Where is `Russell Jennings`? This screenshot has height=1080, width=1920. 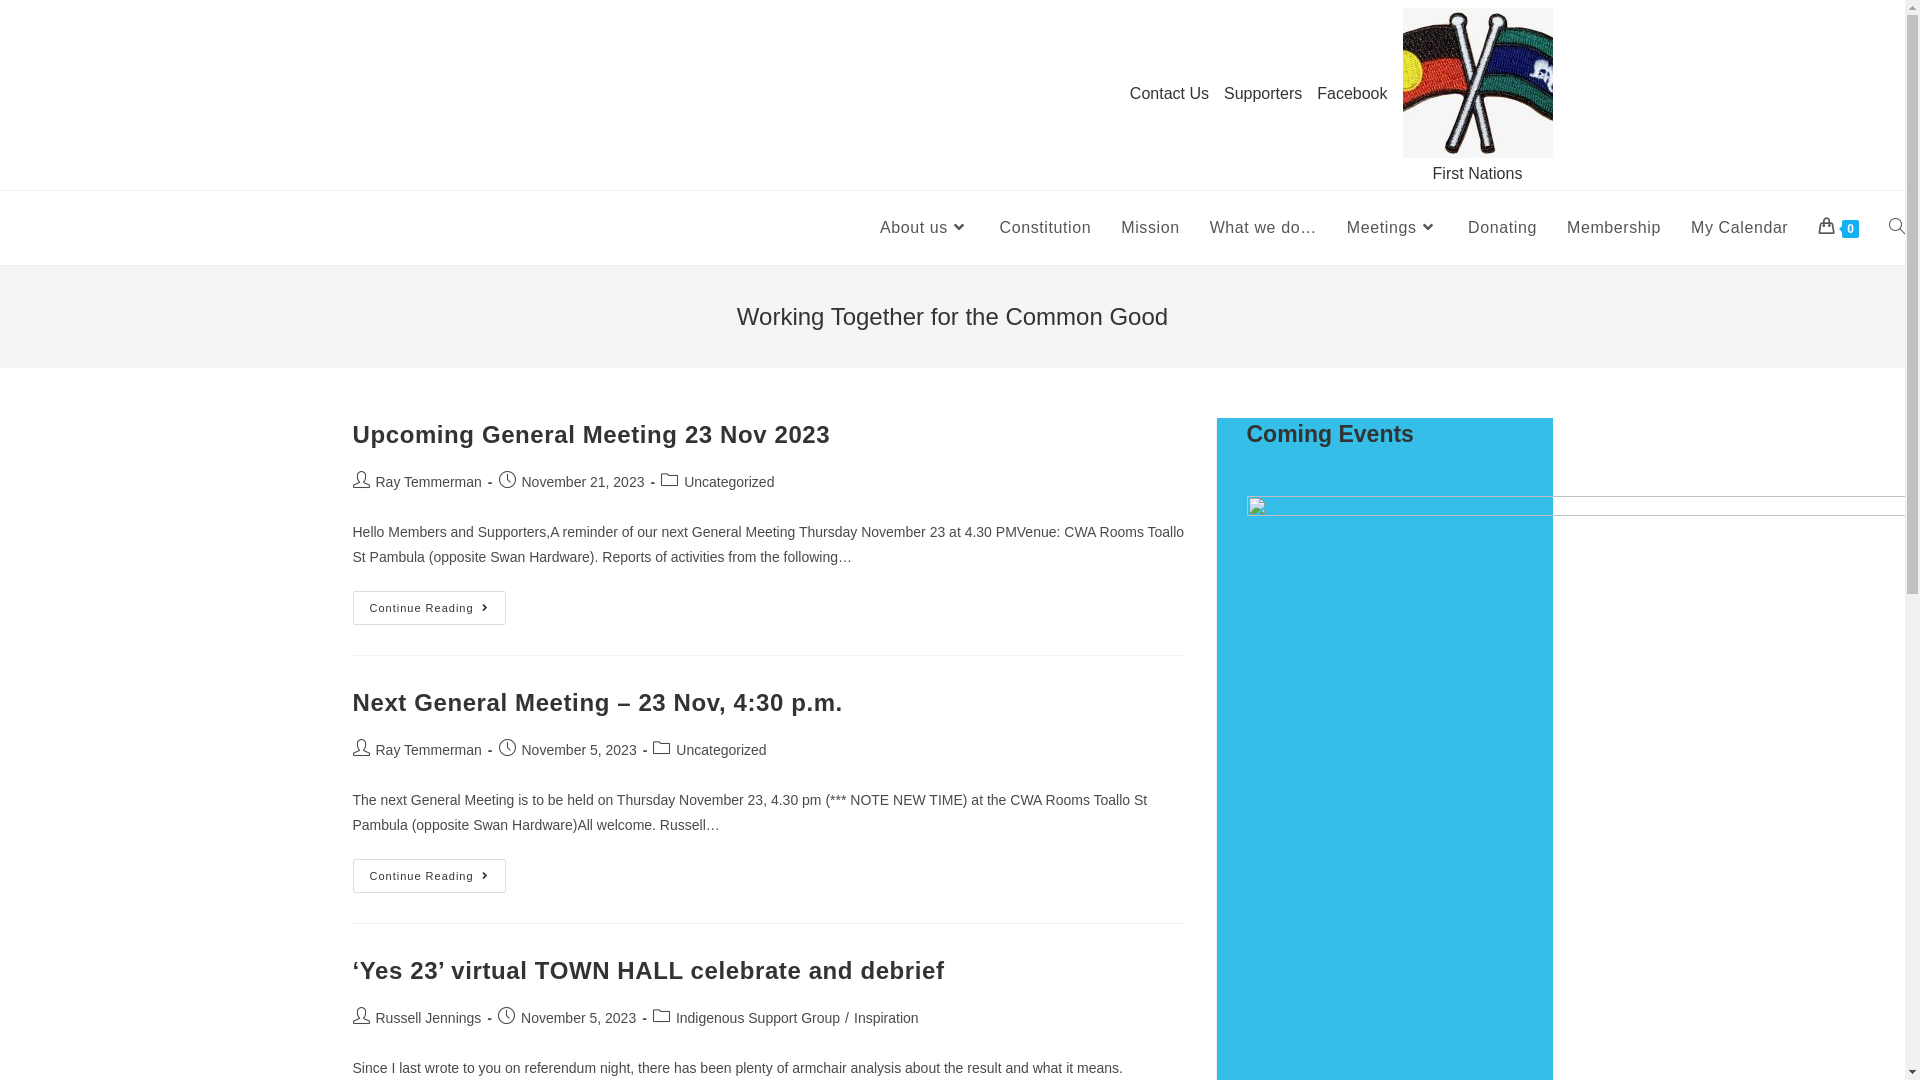 Russell Jennings is located at coordinates (429, 1018).